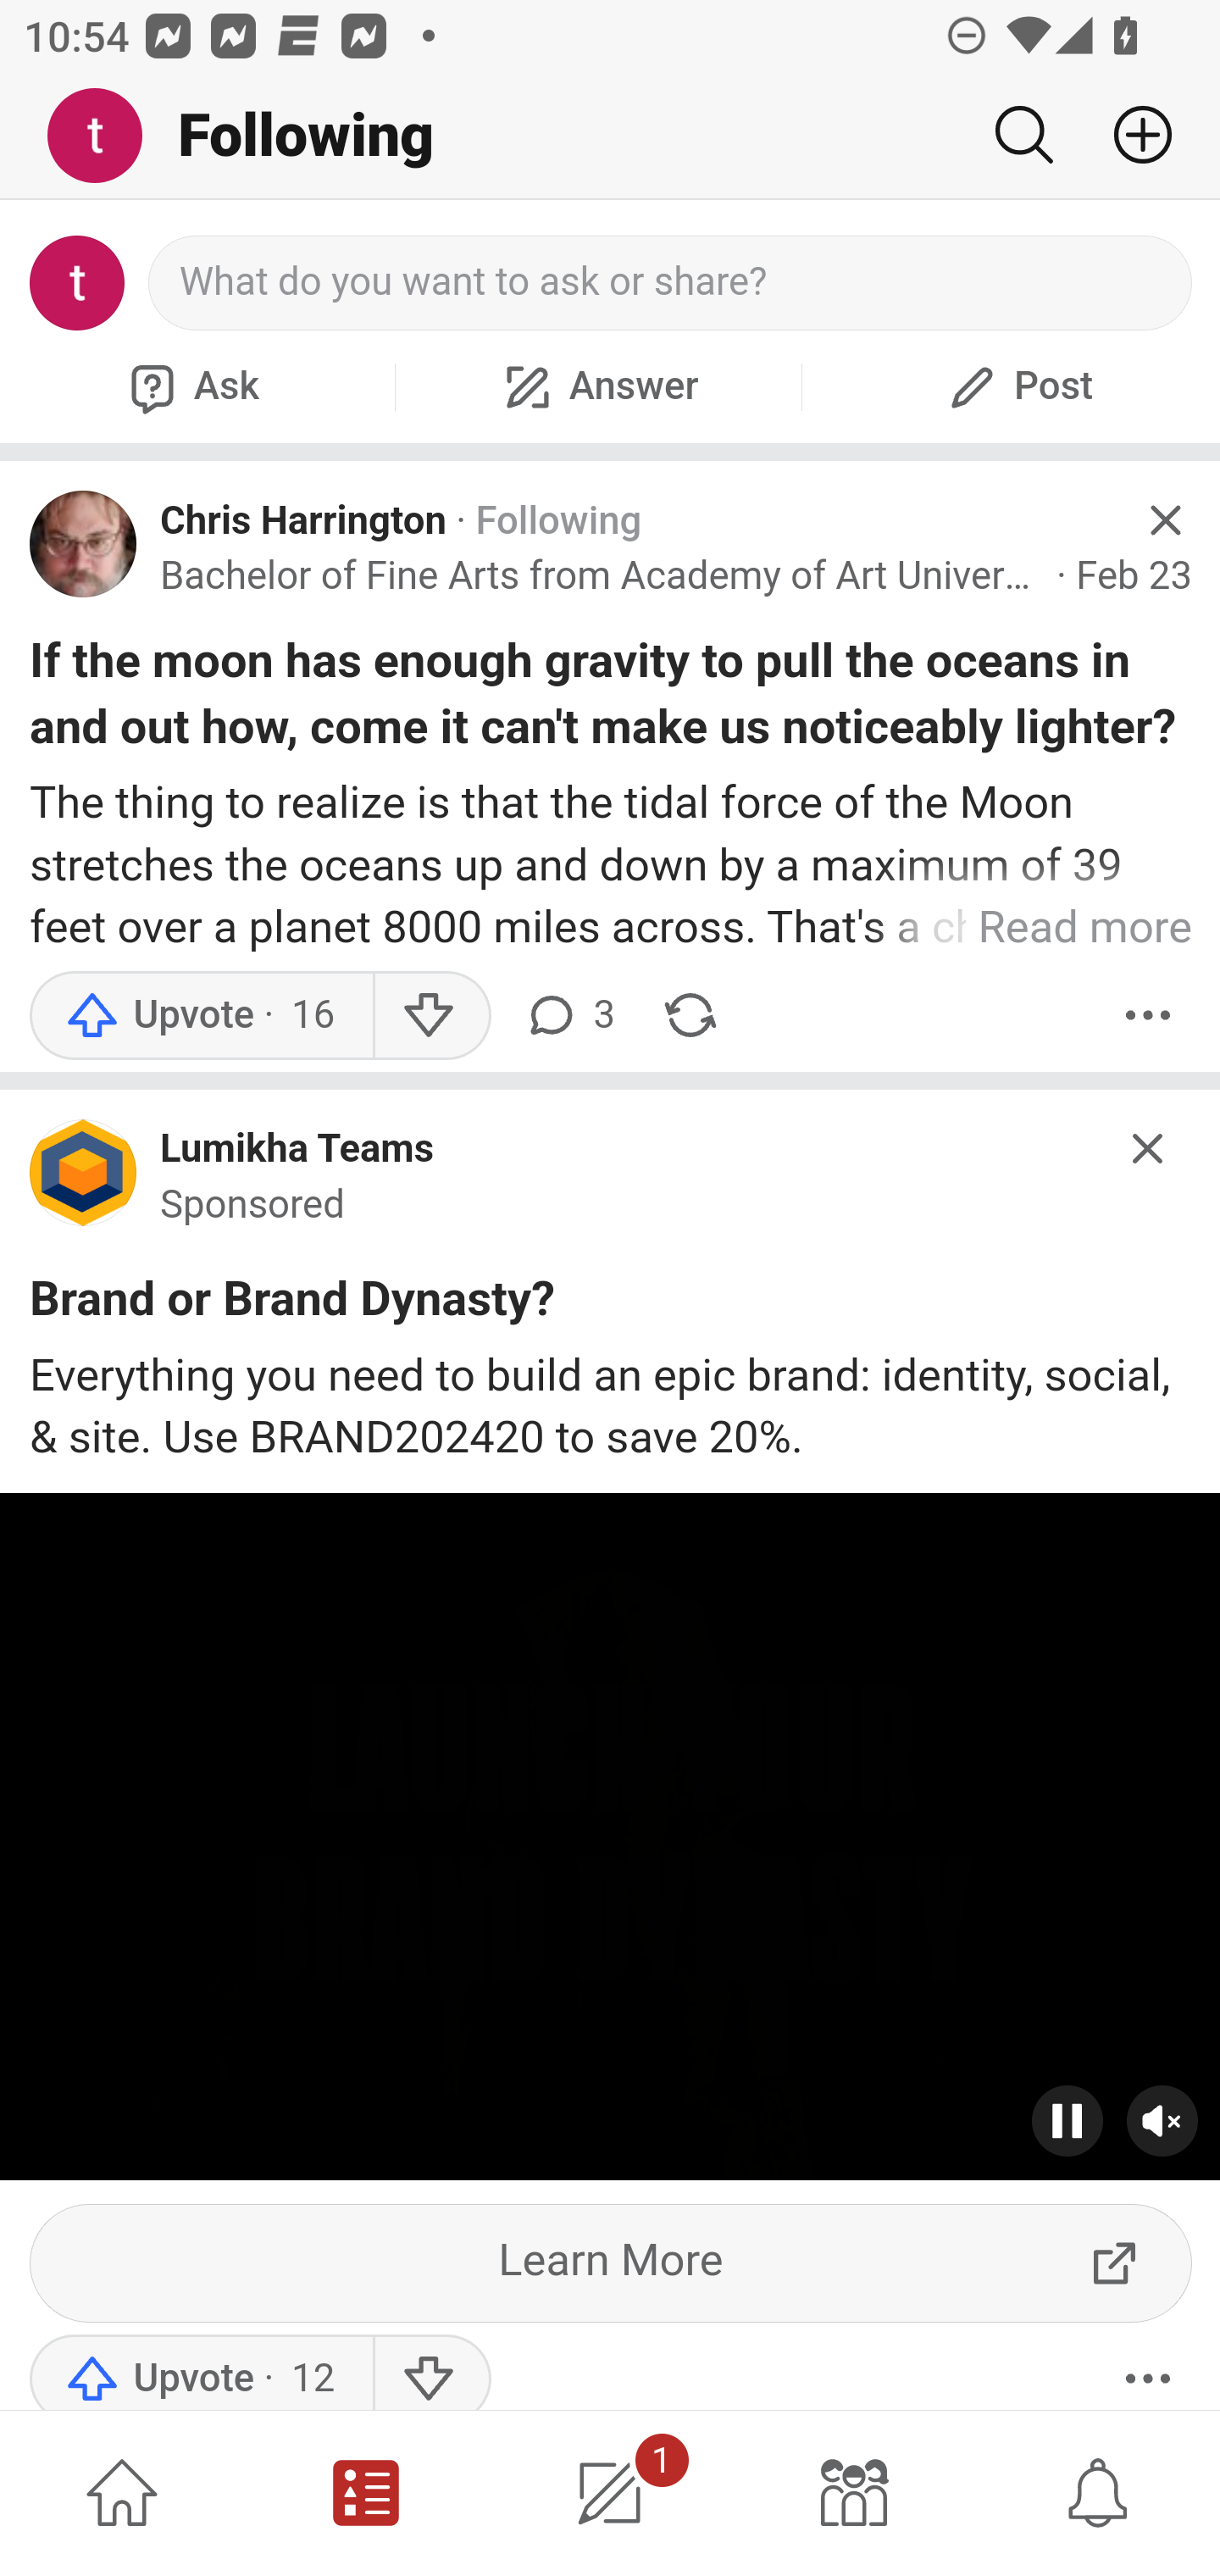  I want to click on Hide, so click(1164, 520).